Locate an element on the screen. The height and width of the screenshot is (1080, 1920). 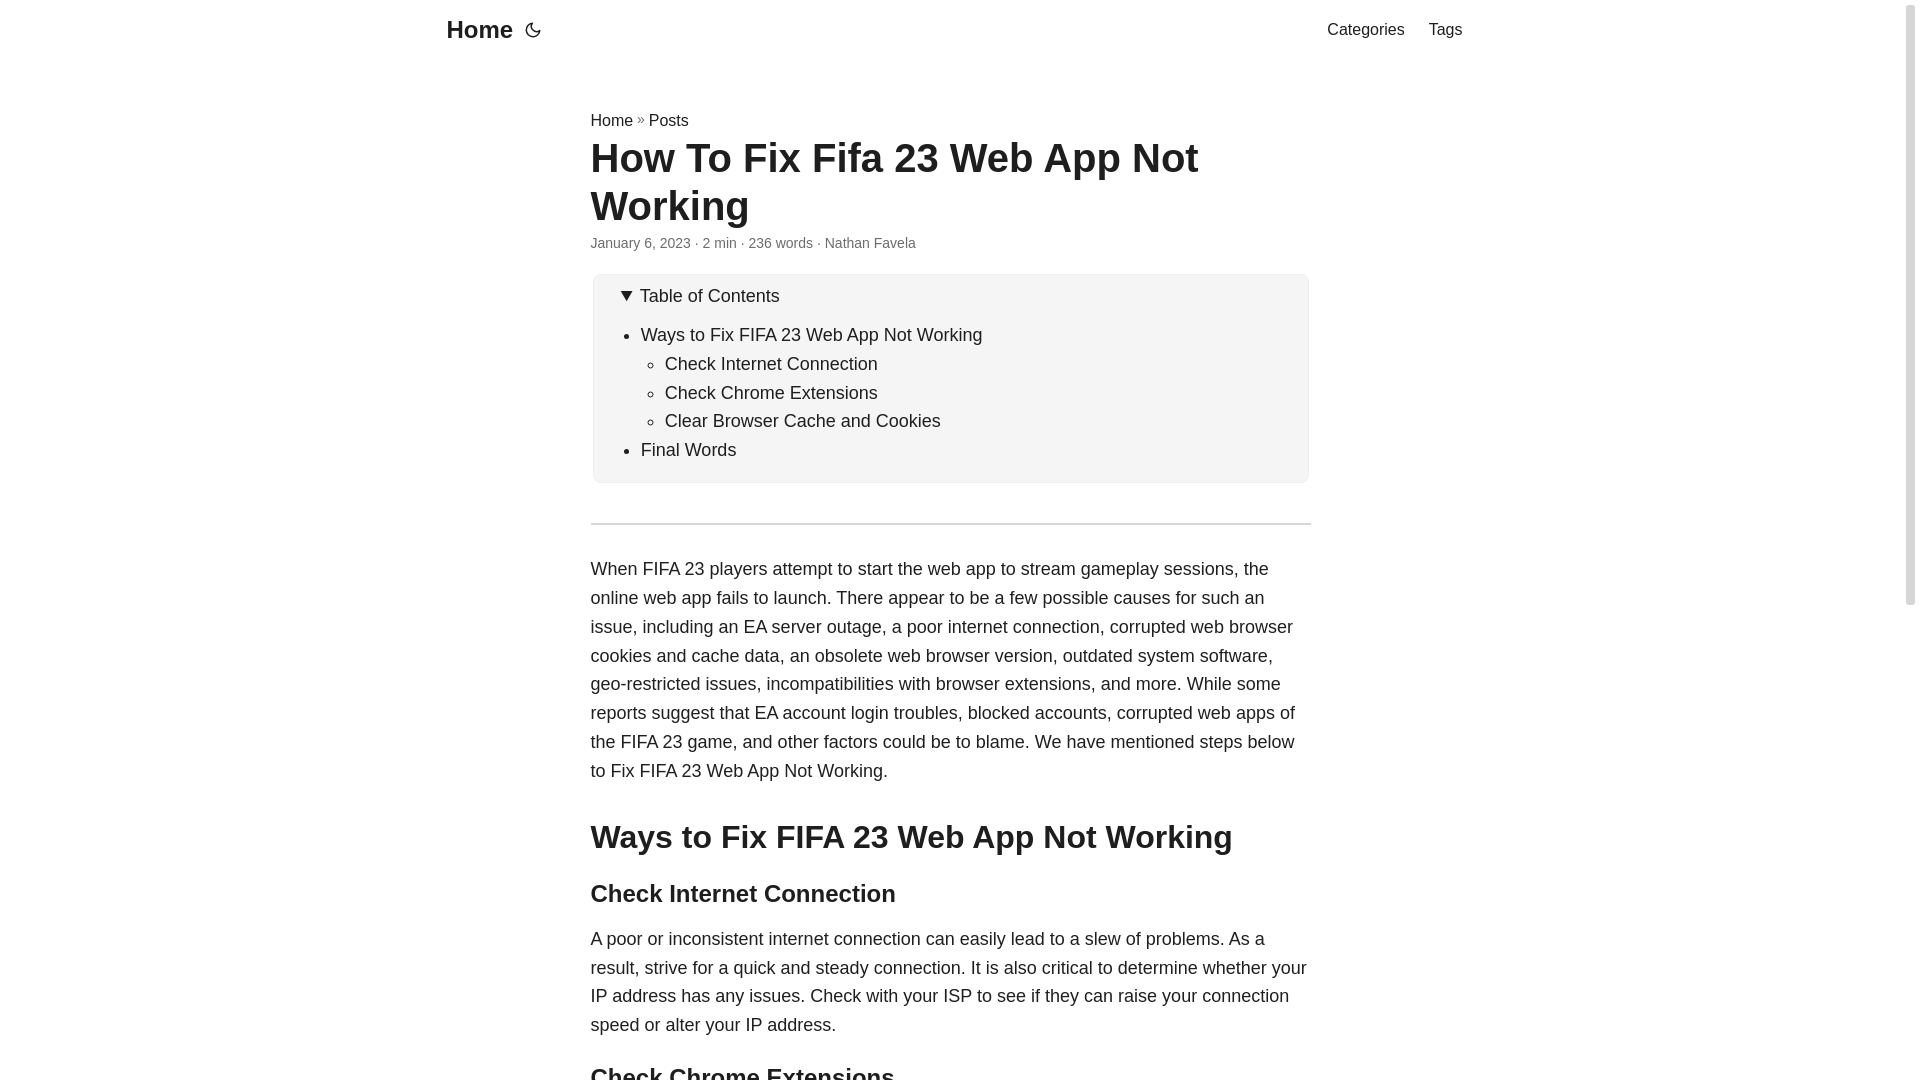
Check Internet Connection is located at coordinates (770, 364).